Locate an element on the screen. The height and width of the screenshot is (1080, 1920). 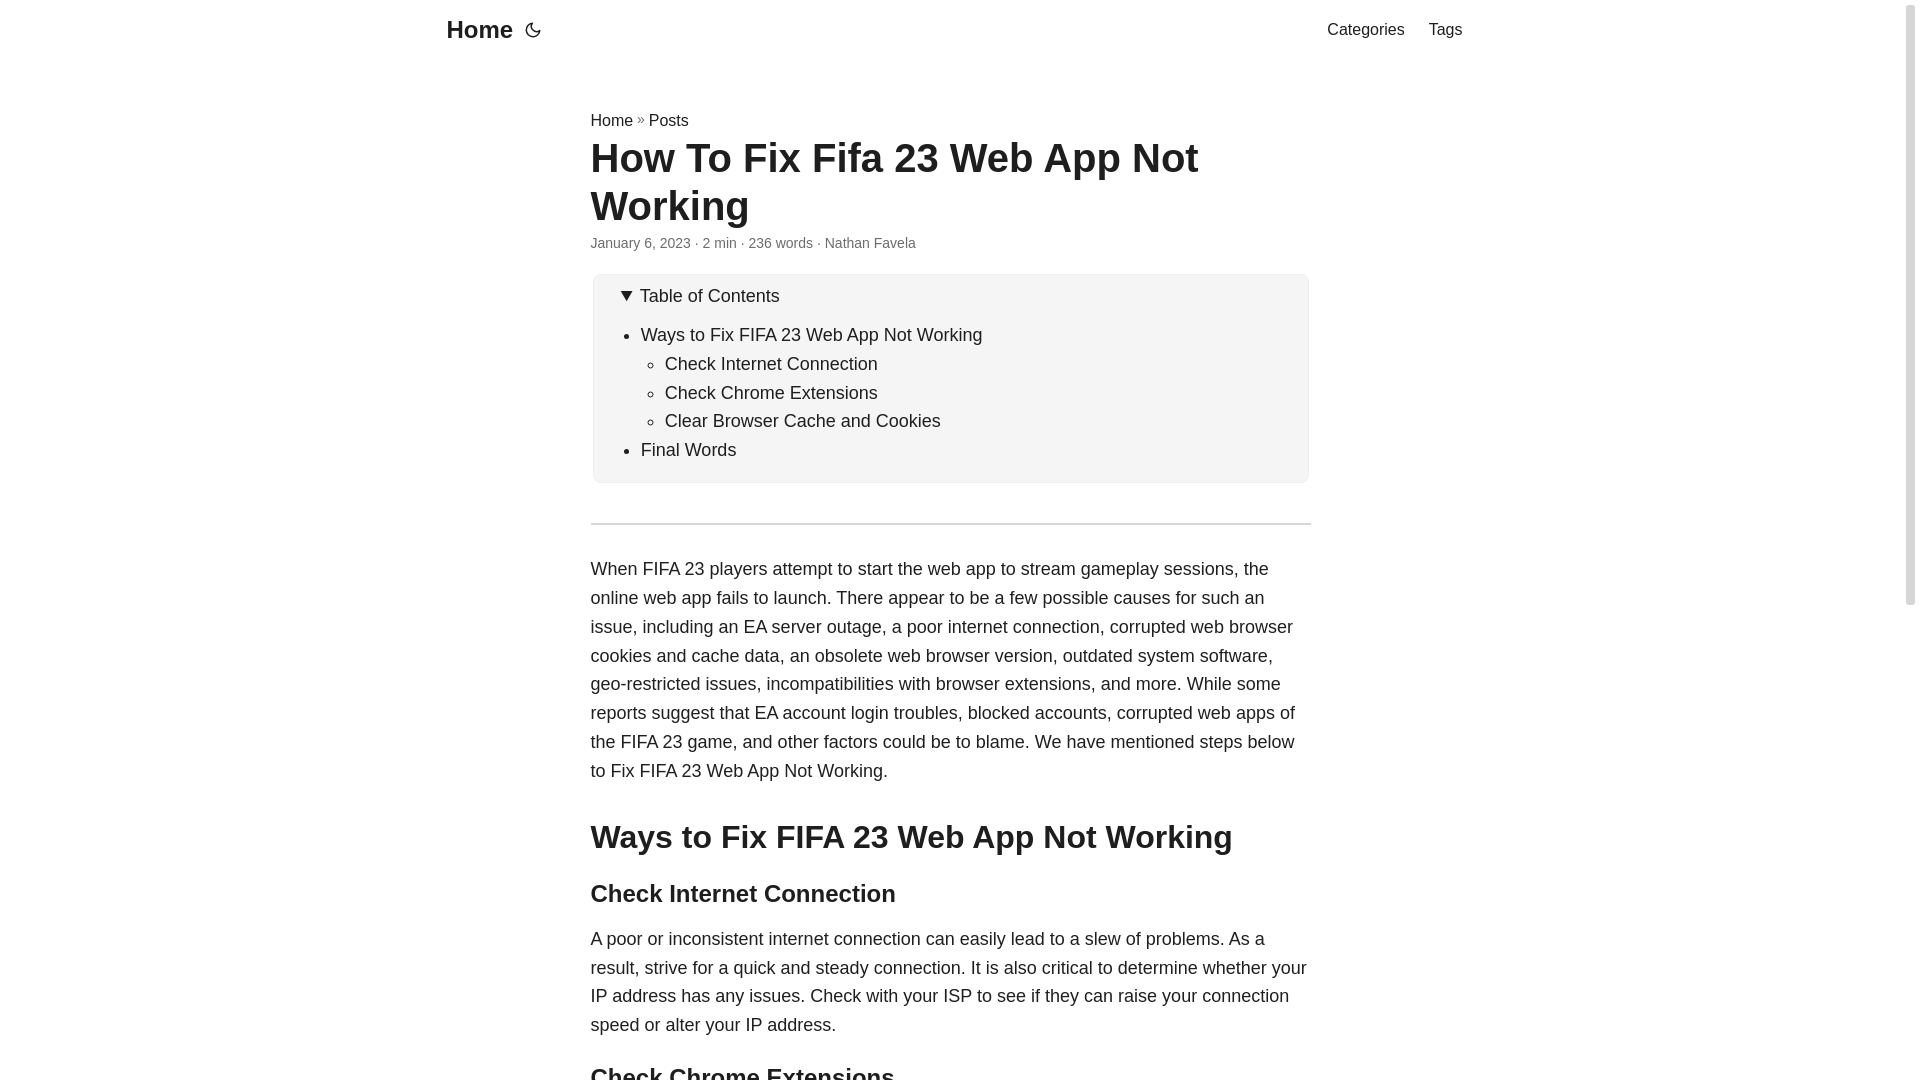
Check Internet Connection is located at coordinates (770, 364).